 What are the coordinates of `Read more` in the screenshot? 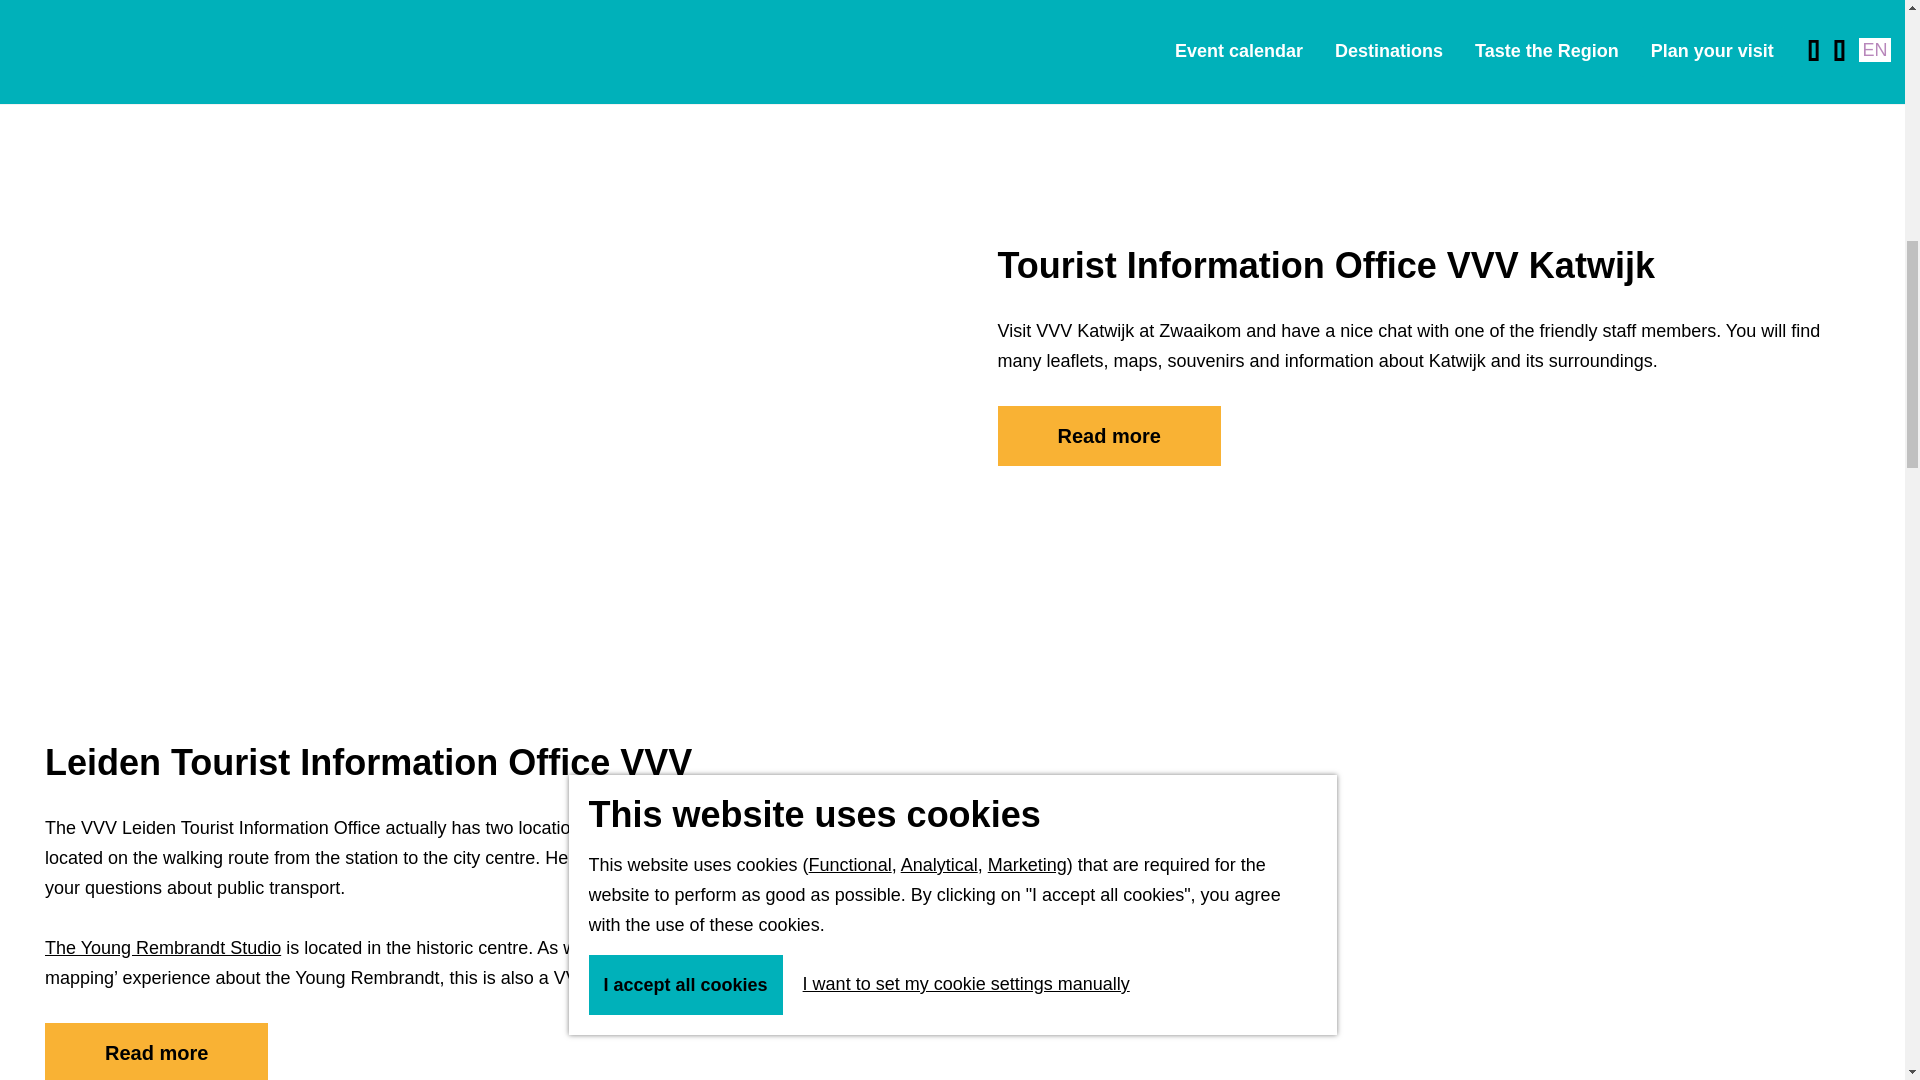 It's located at (1110, 436).